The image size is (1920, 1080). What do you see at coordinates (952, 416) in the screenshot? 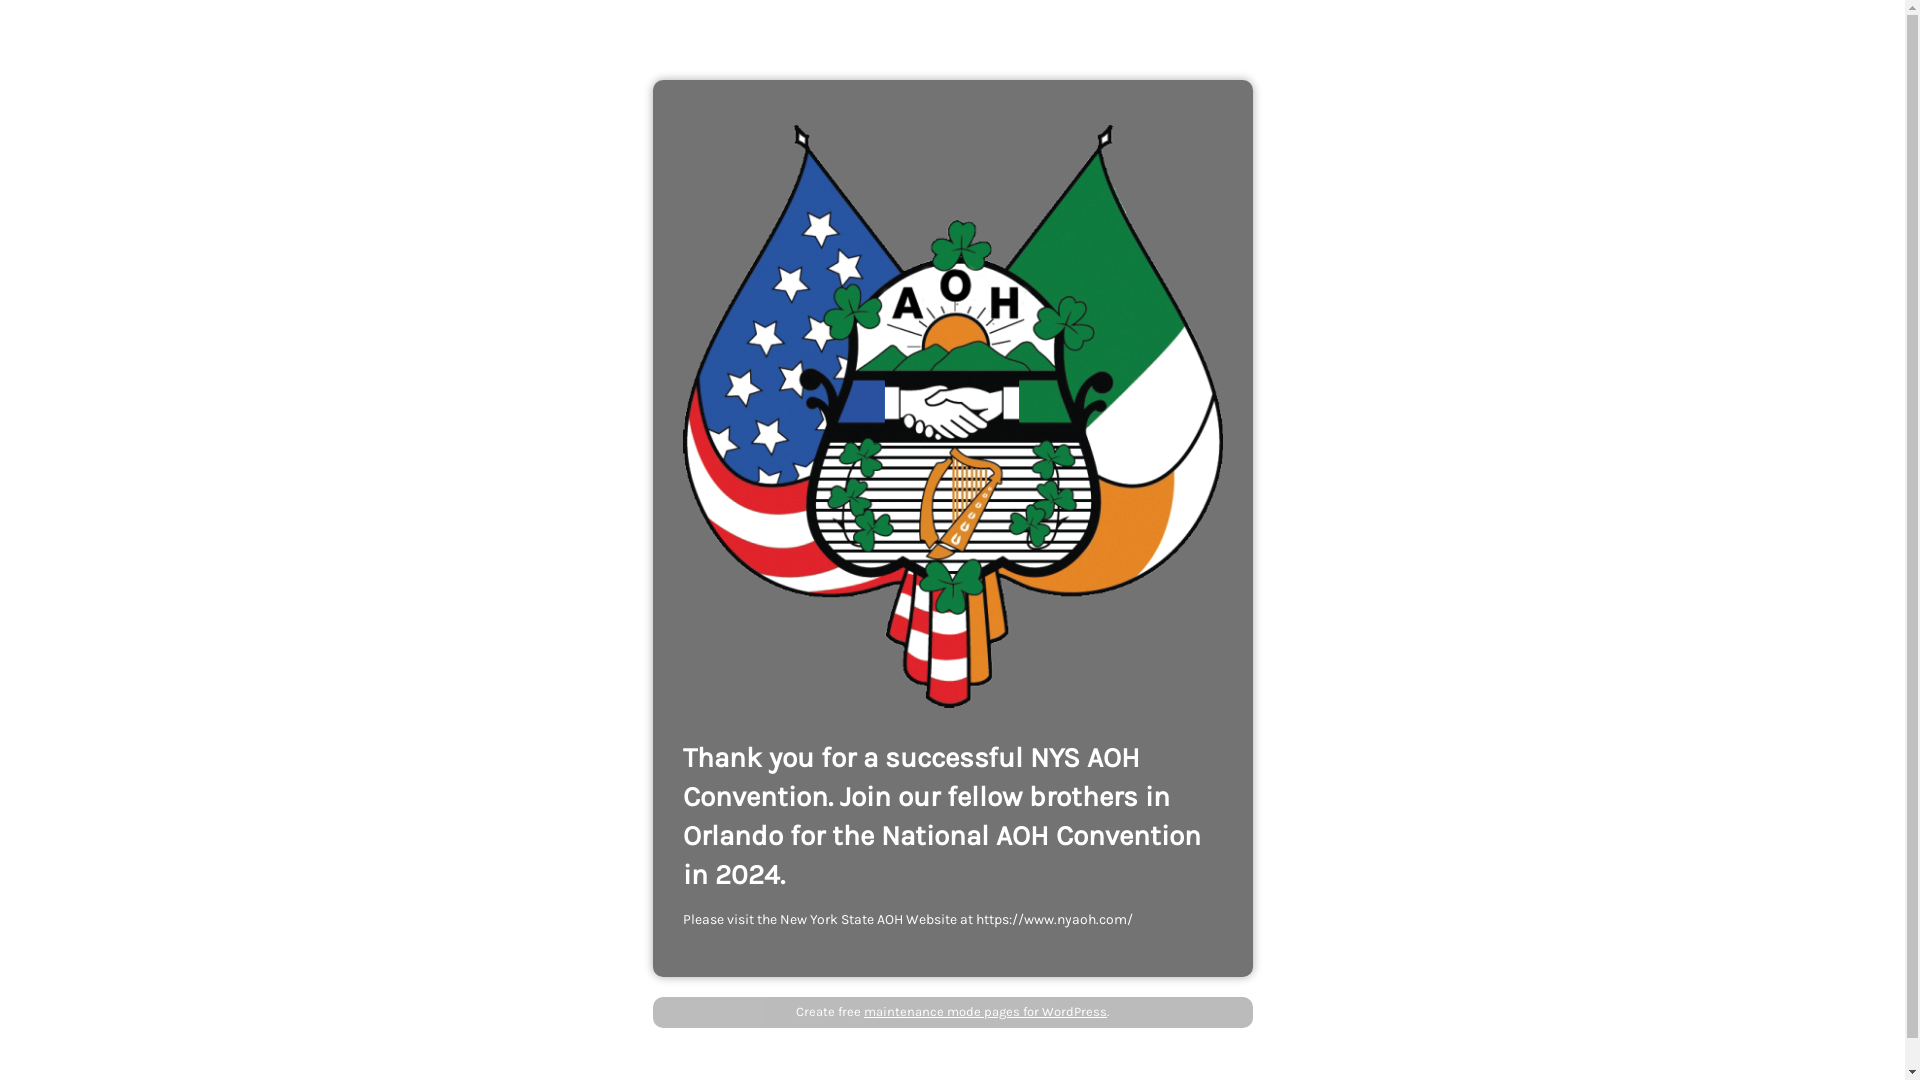
I see `2023 New York State AOH Convention` at bounding box center [952, 416].